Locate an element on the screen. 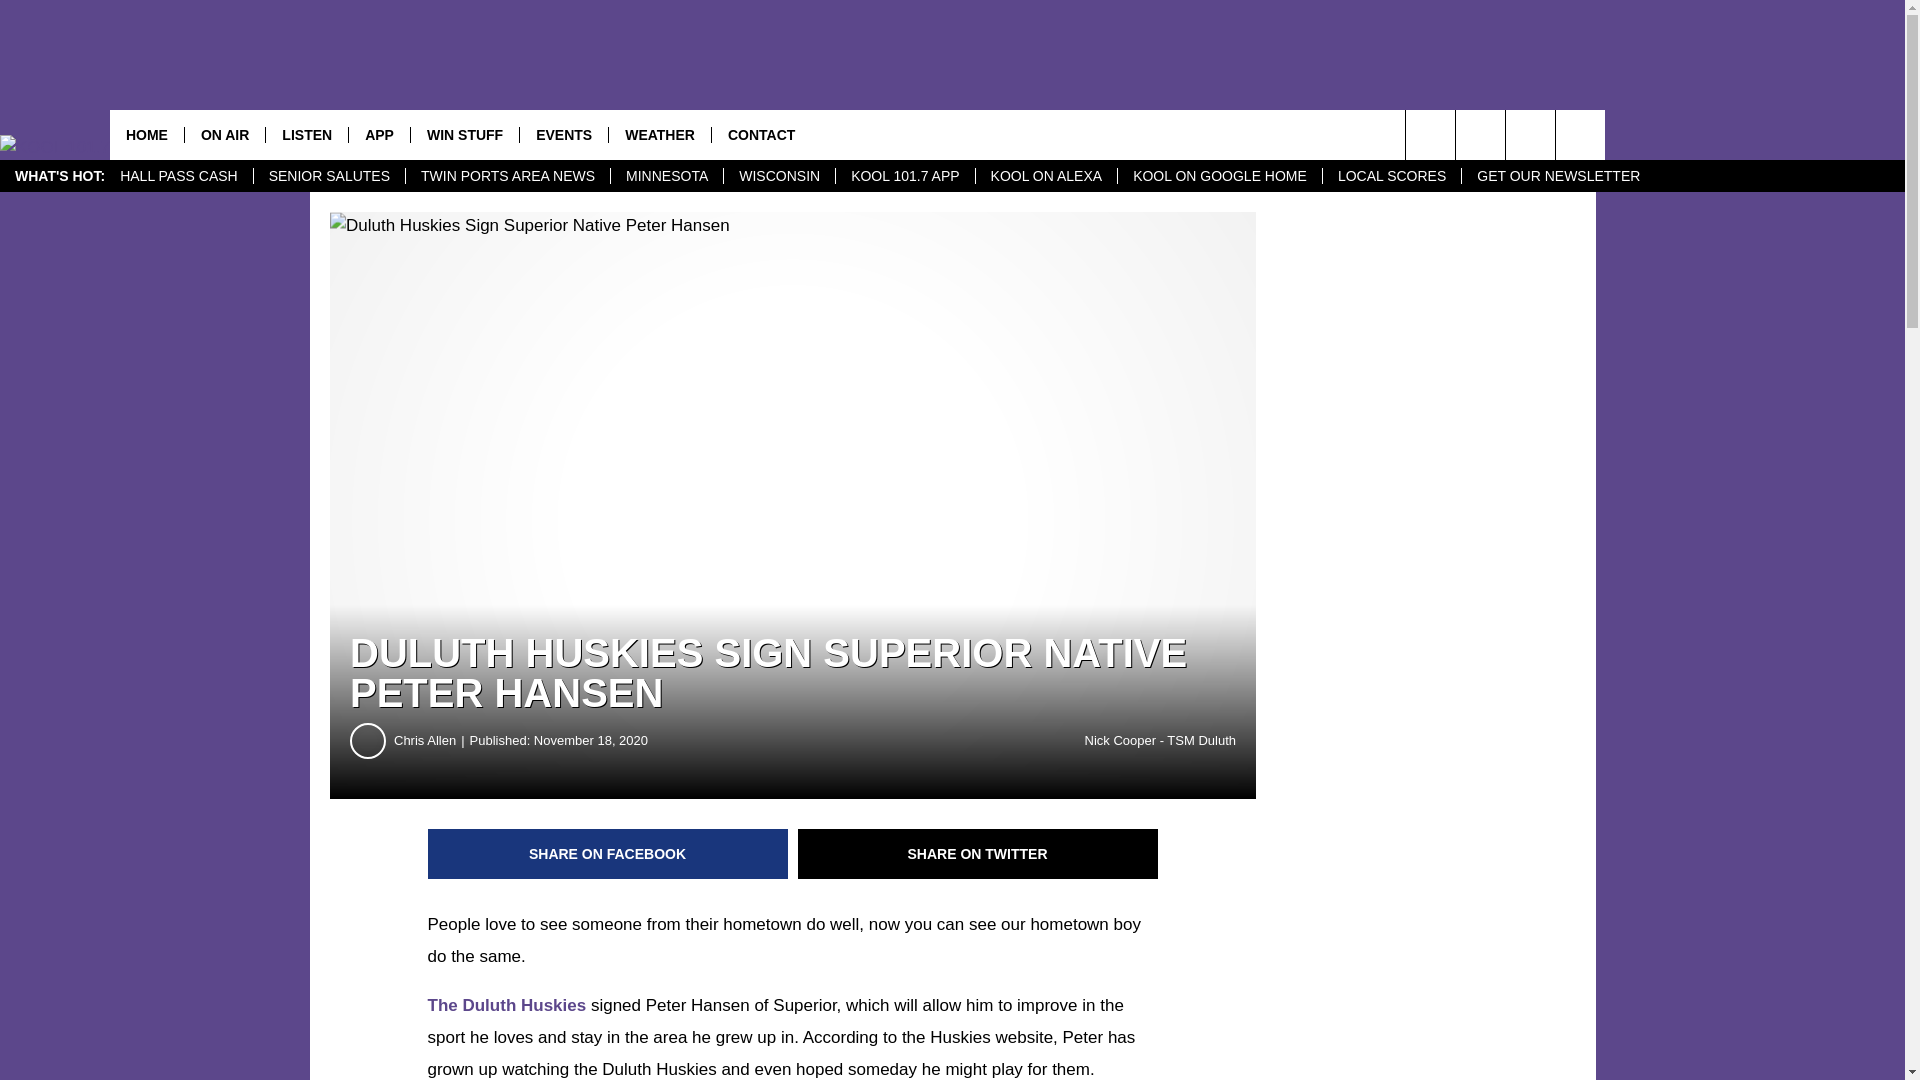 This screenshot has width=1920, height=1080. KOOL 101.7 APP is located at coordinates (904, 176).